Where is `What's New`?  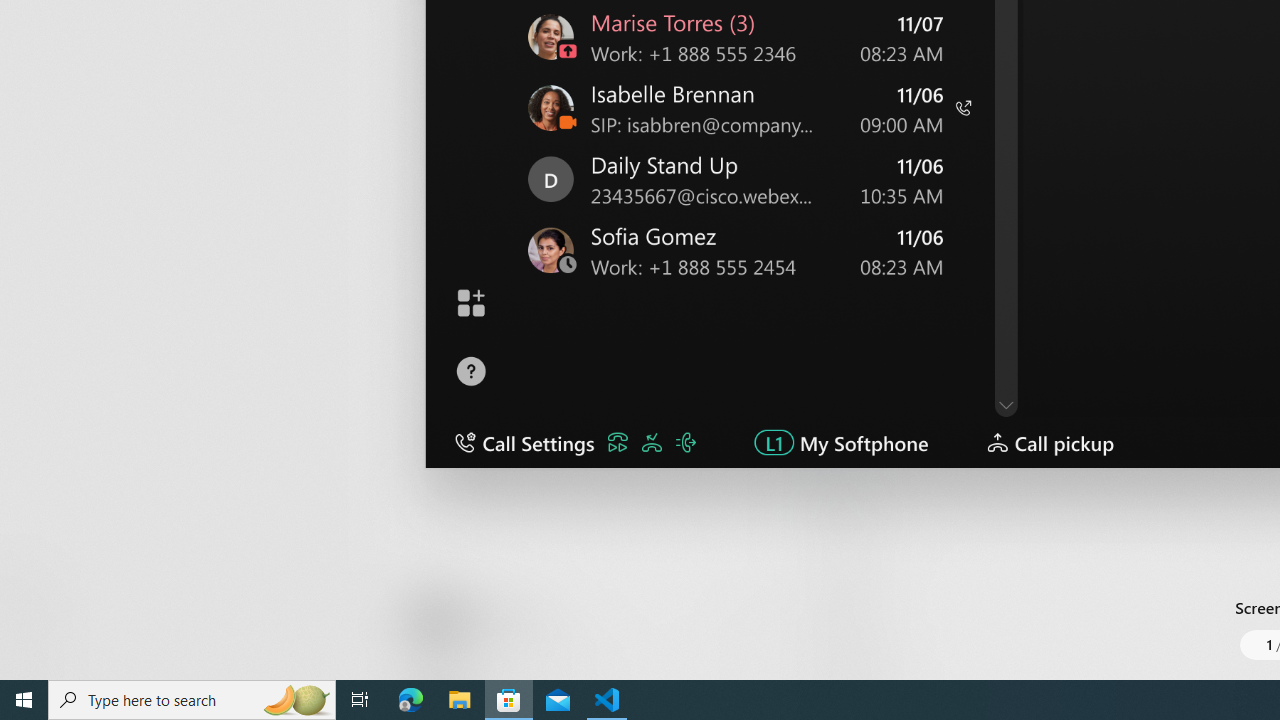 What's New is located at coordinates (36, 578).